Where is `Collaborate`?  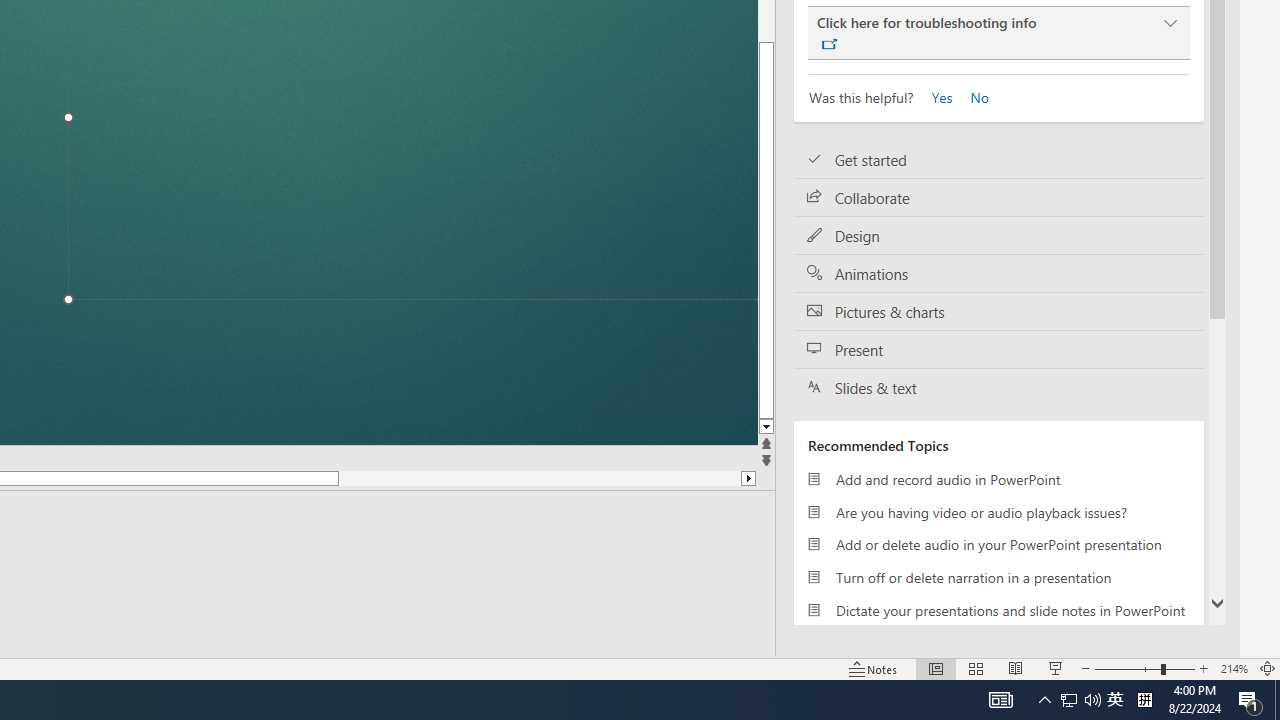 Collaborate is located at coordinates (998, 198).